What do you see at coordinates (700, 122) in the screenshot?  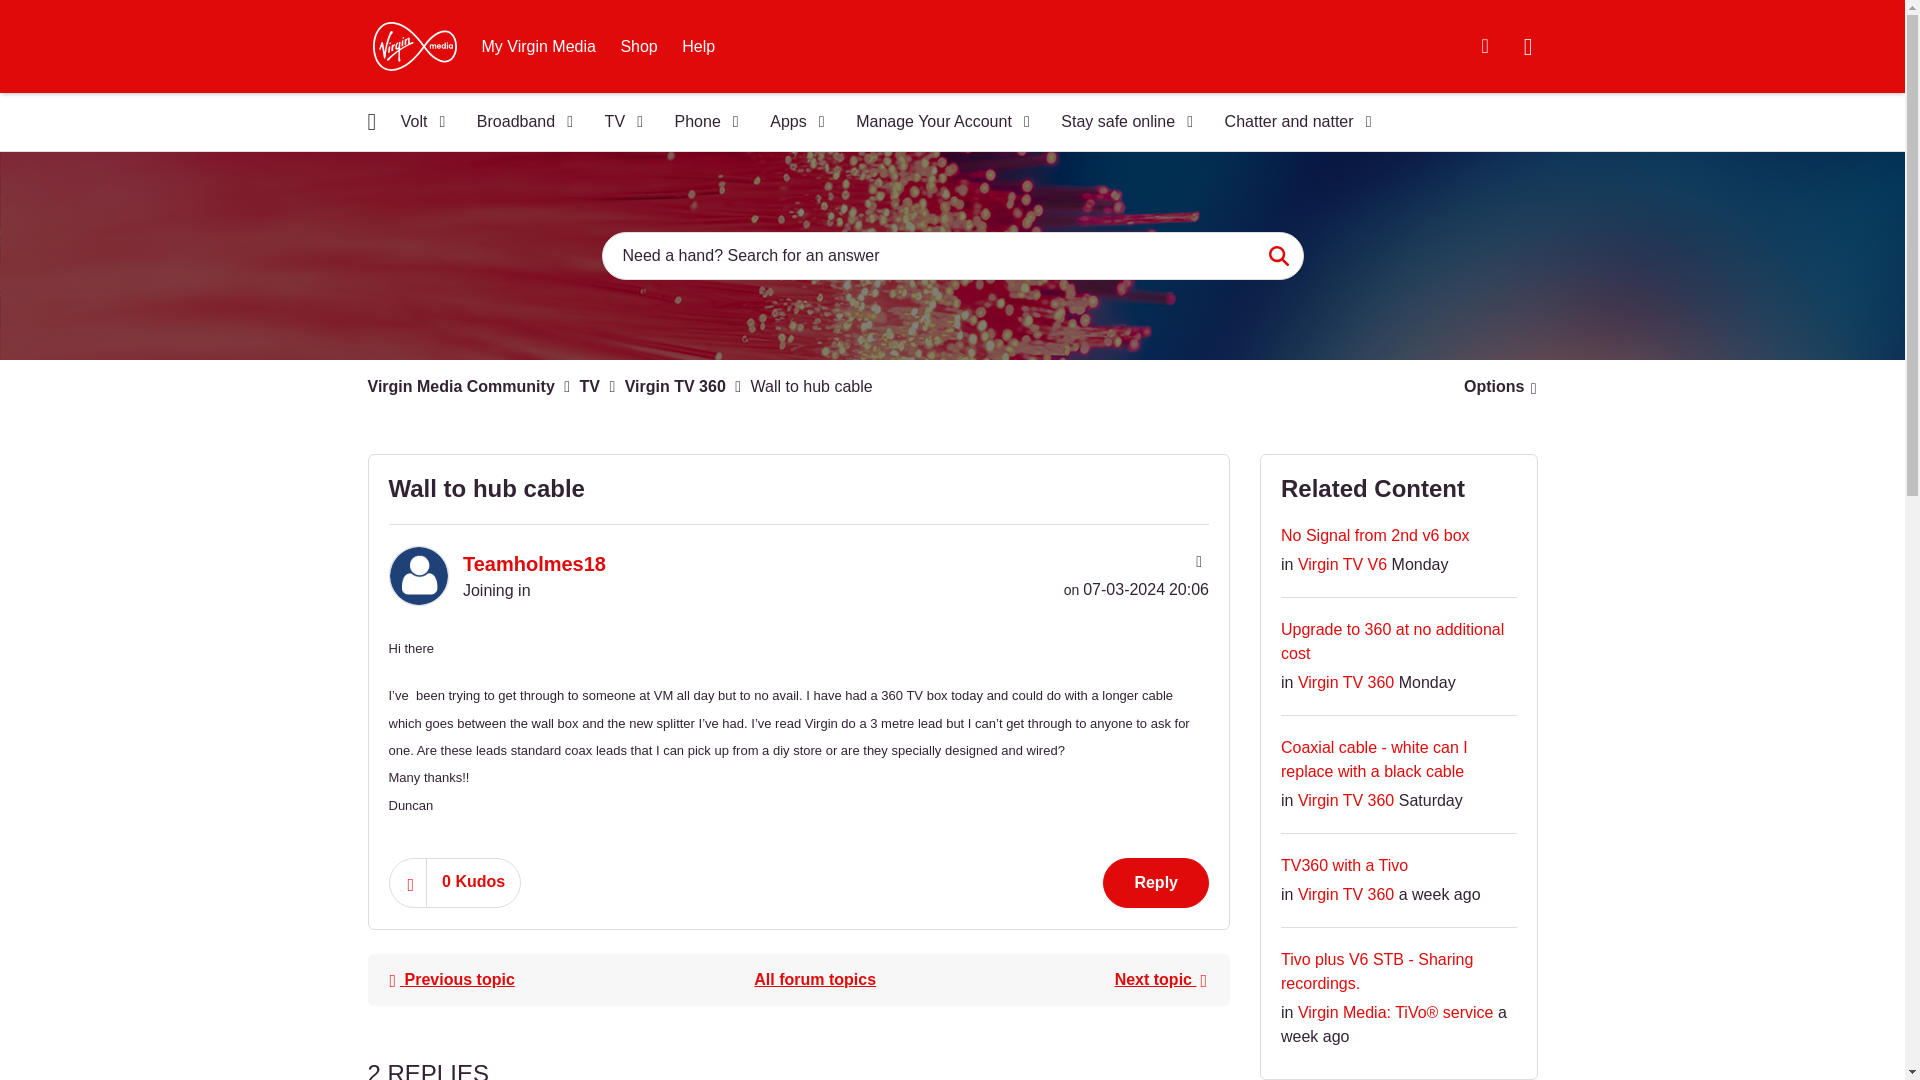 I see `Phone` at bounding box center [700, 122].